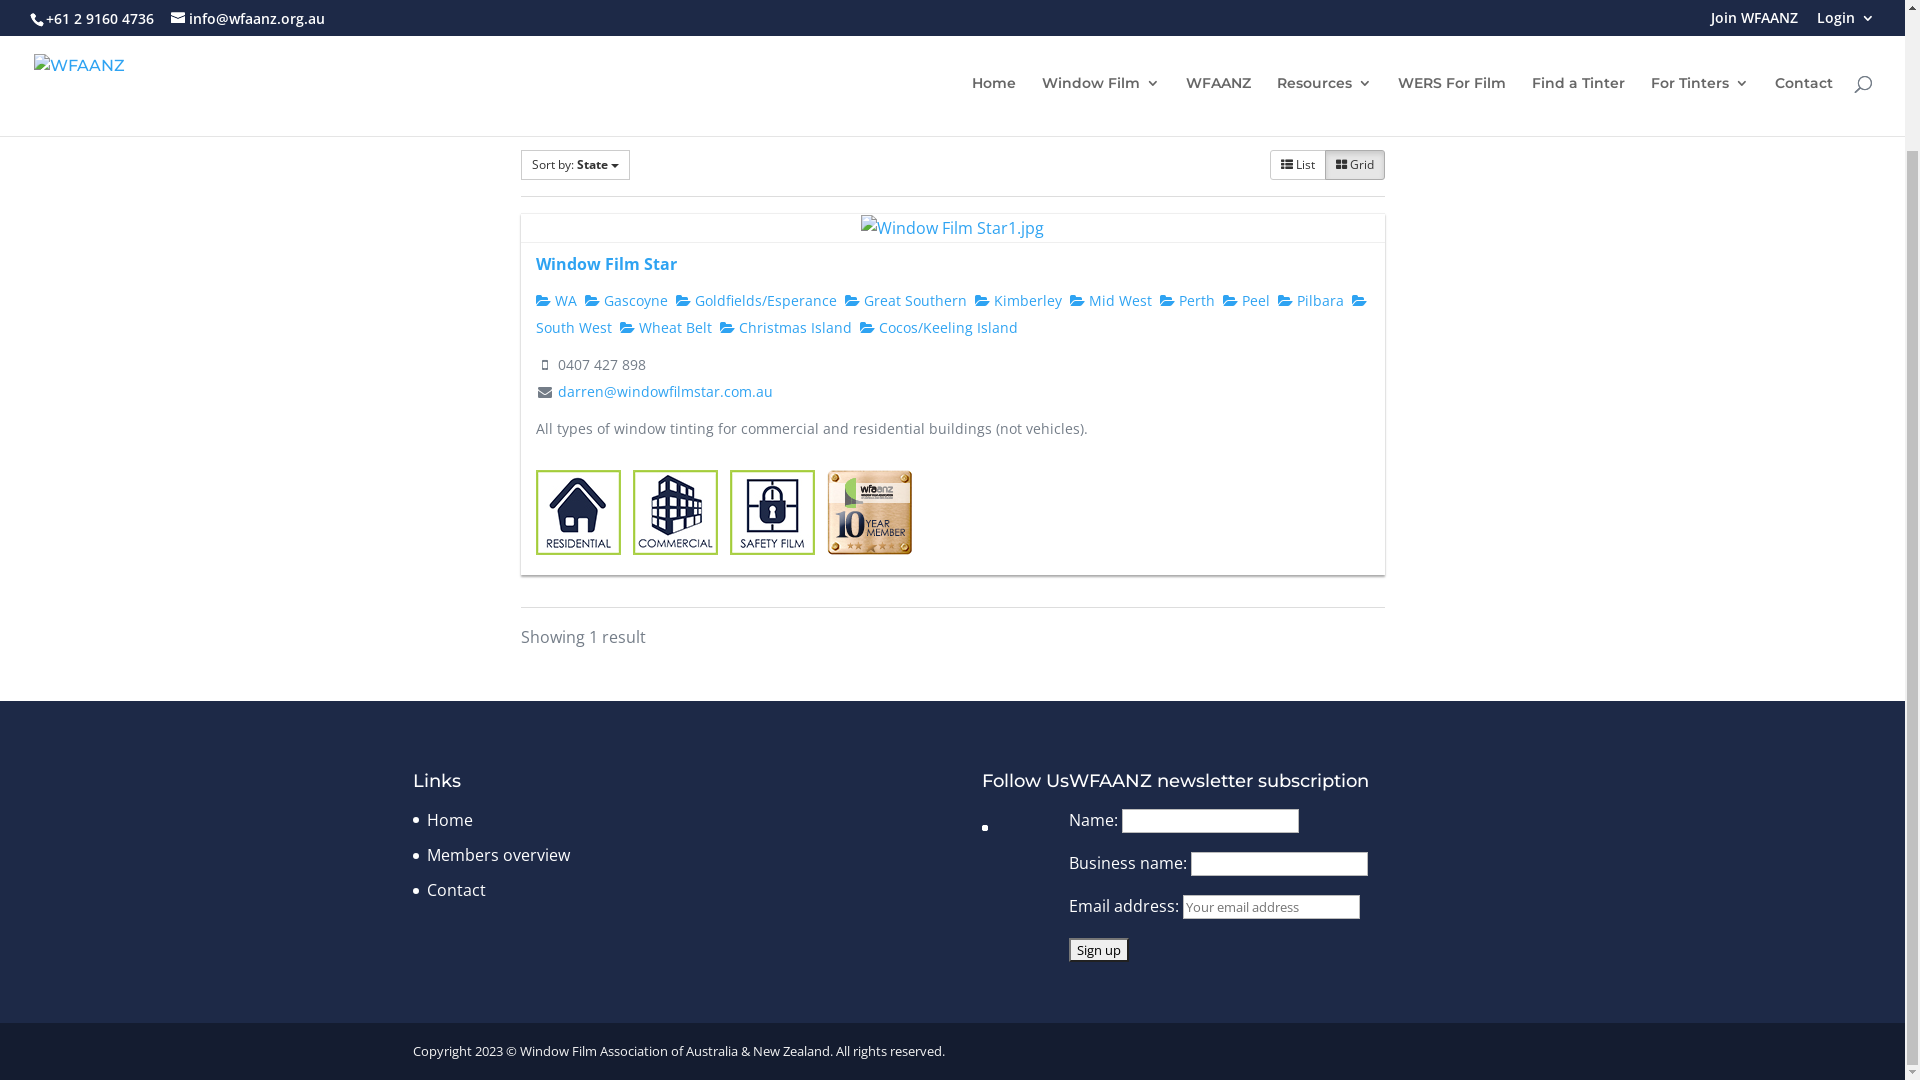 The height and width of the screenshot is (1080, 1920). I want to click on Mid West, so click(1111, 462).